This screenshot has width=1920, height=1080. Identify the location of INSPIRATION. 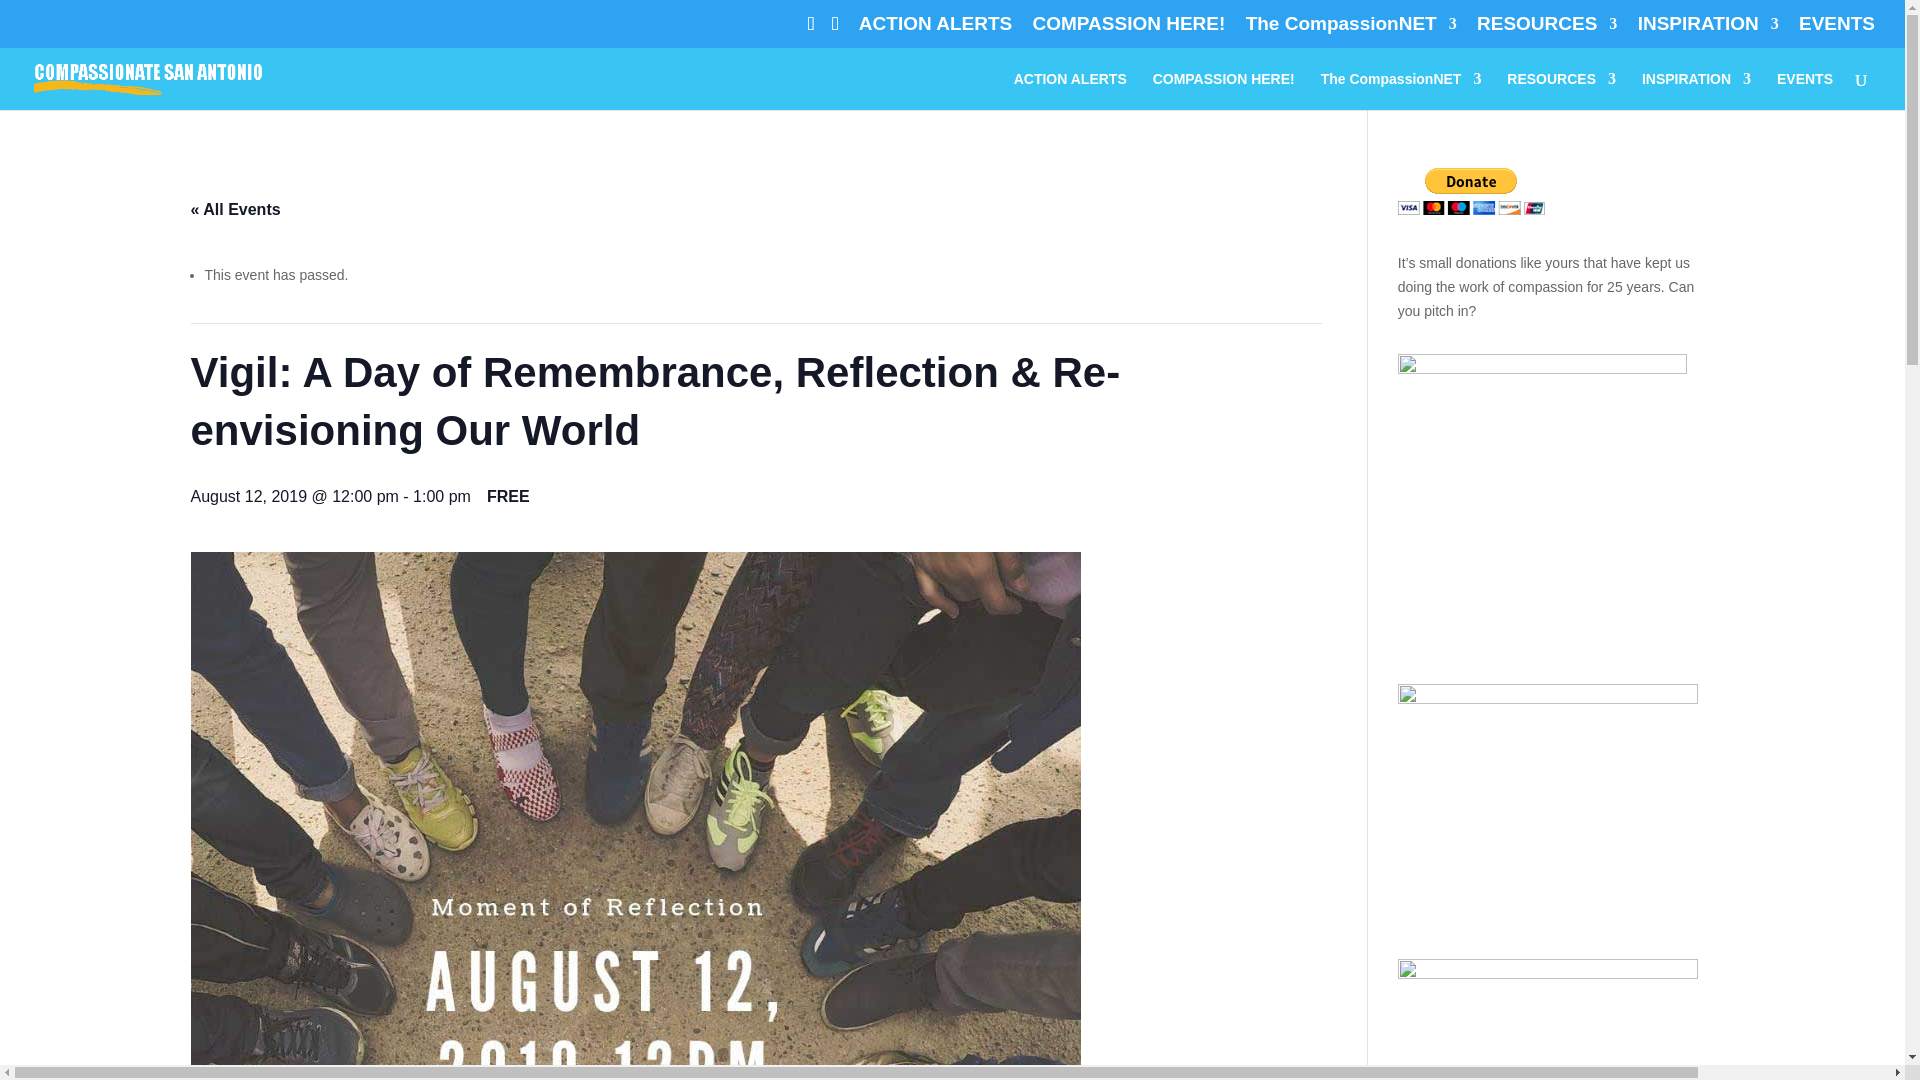
(1708, 30).